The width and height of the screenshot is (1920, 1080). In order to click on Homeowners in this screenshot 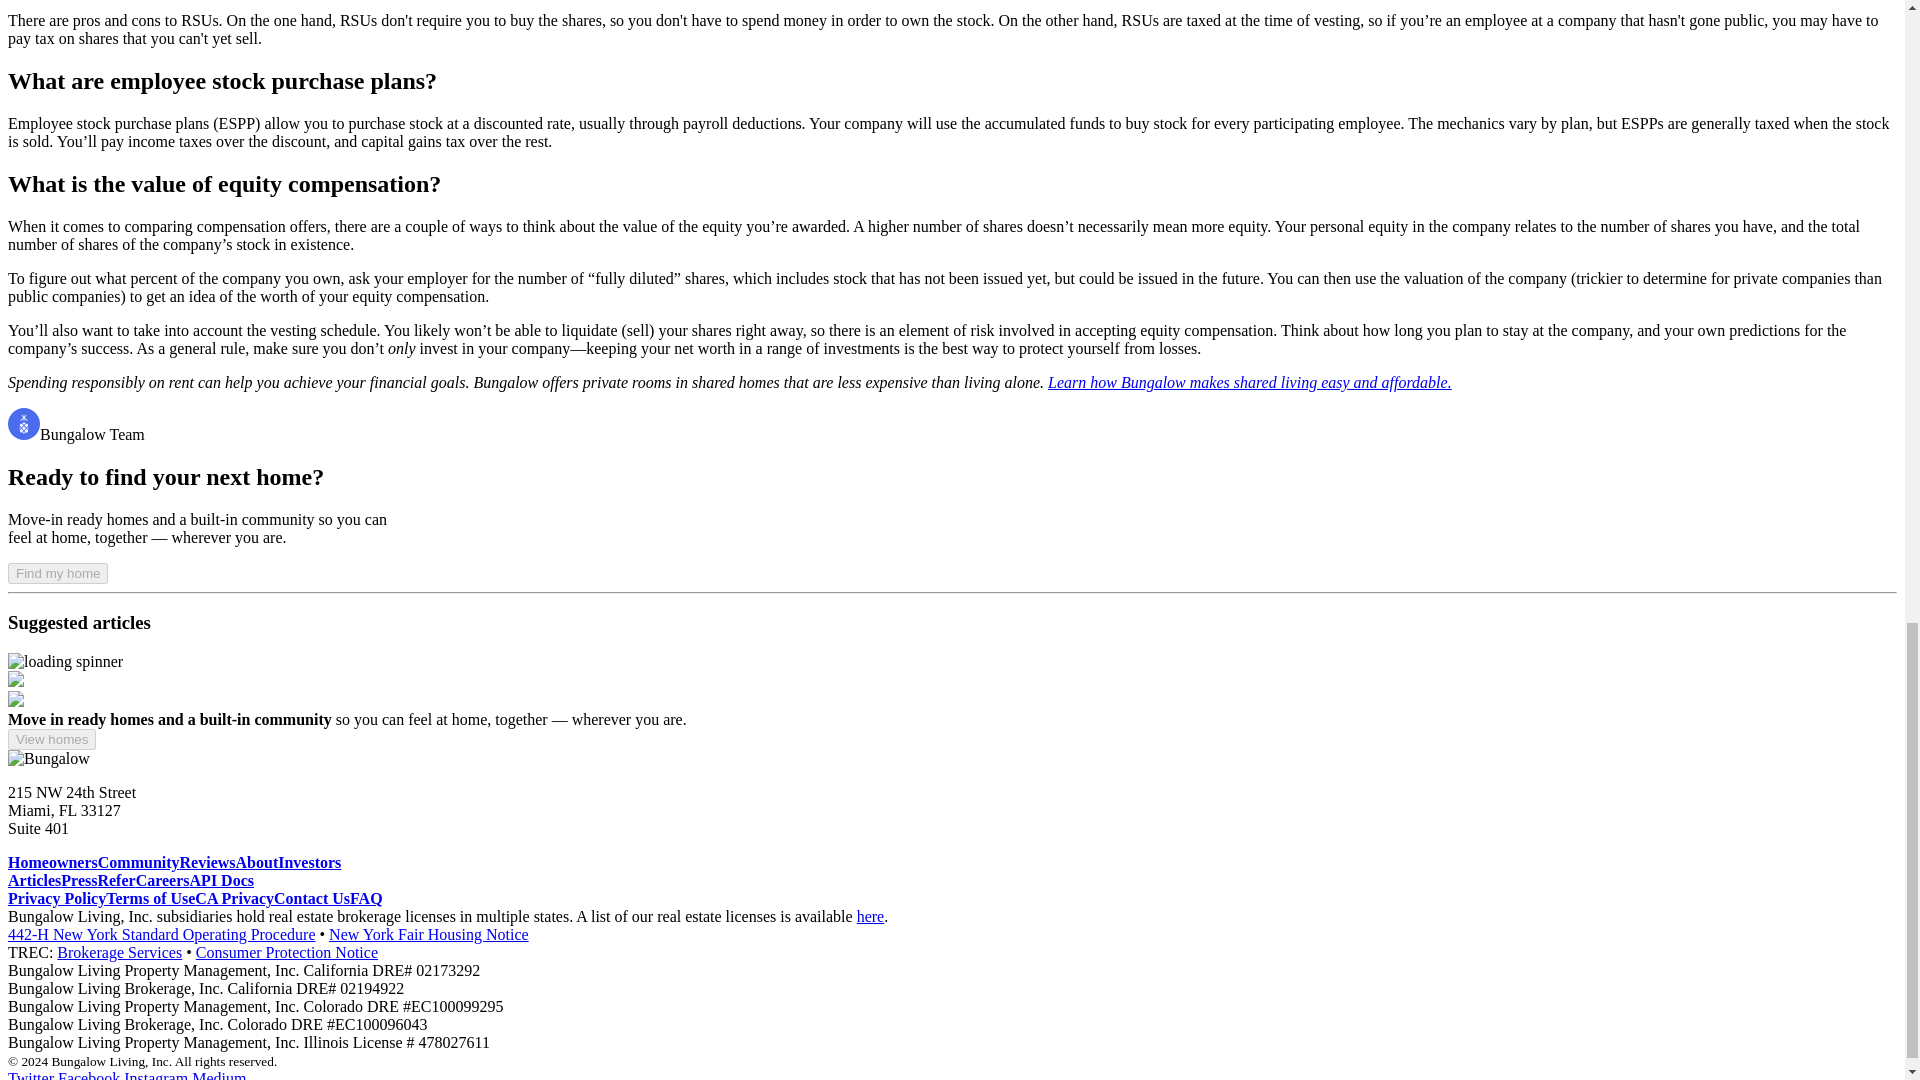, I will do `click(52, 862)`.